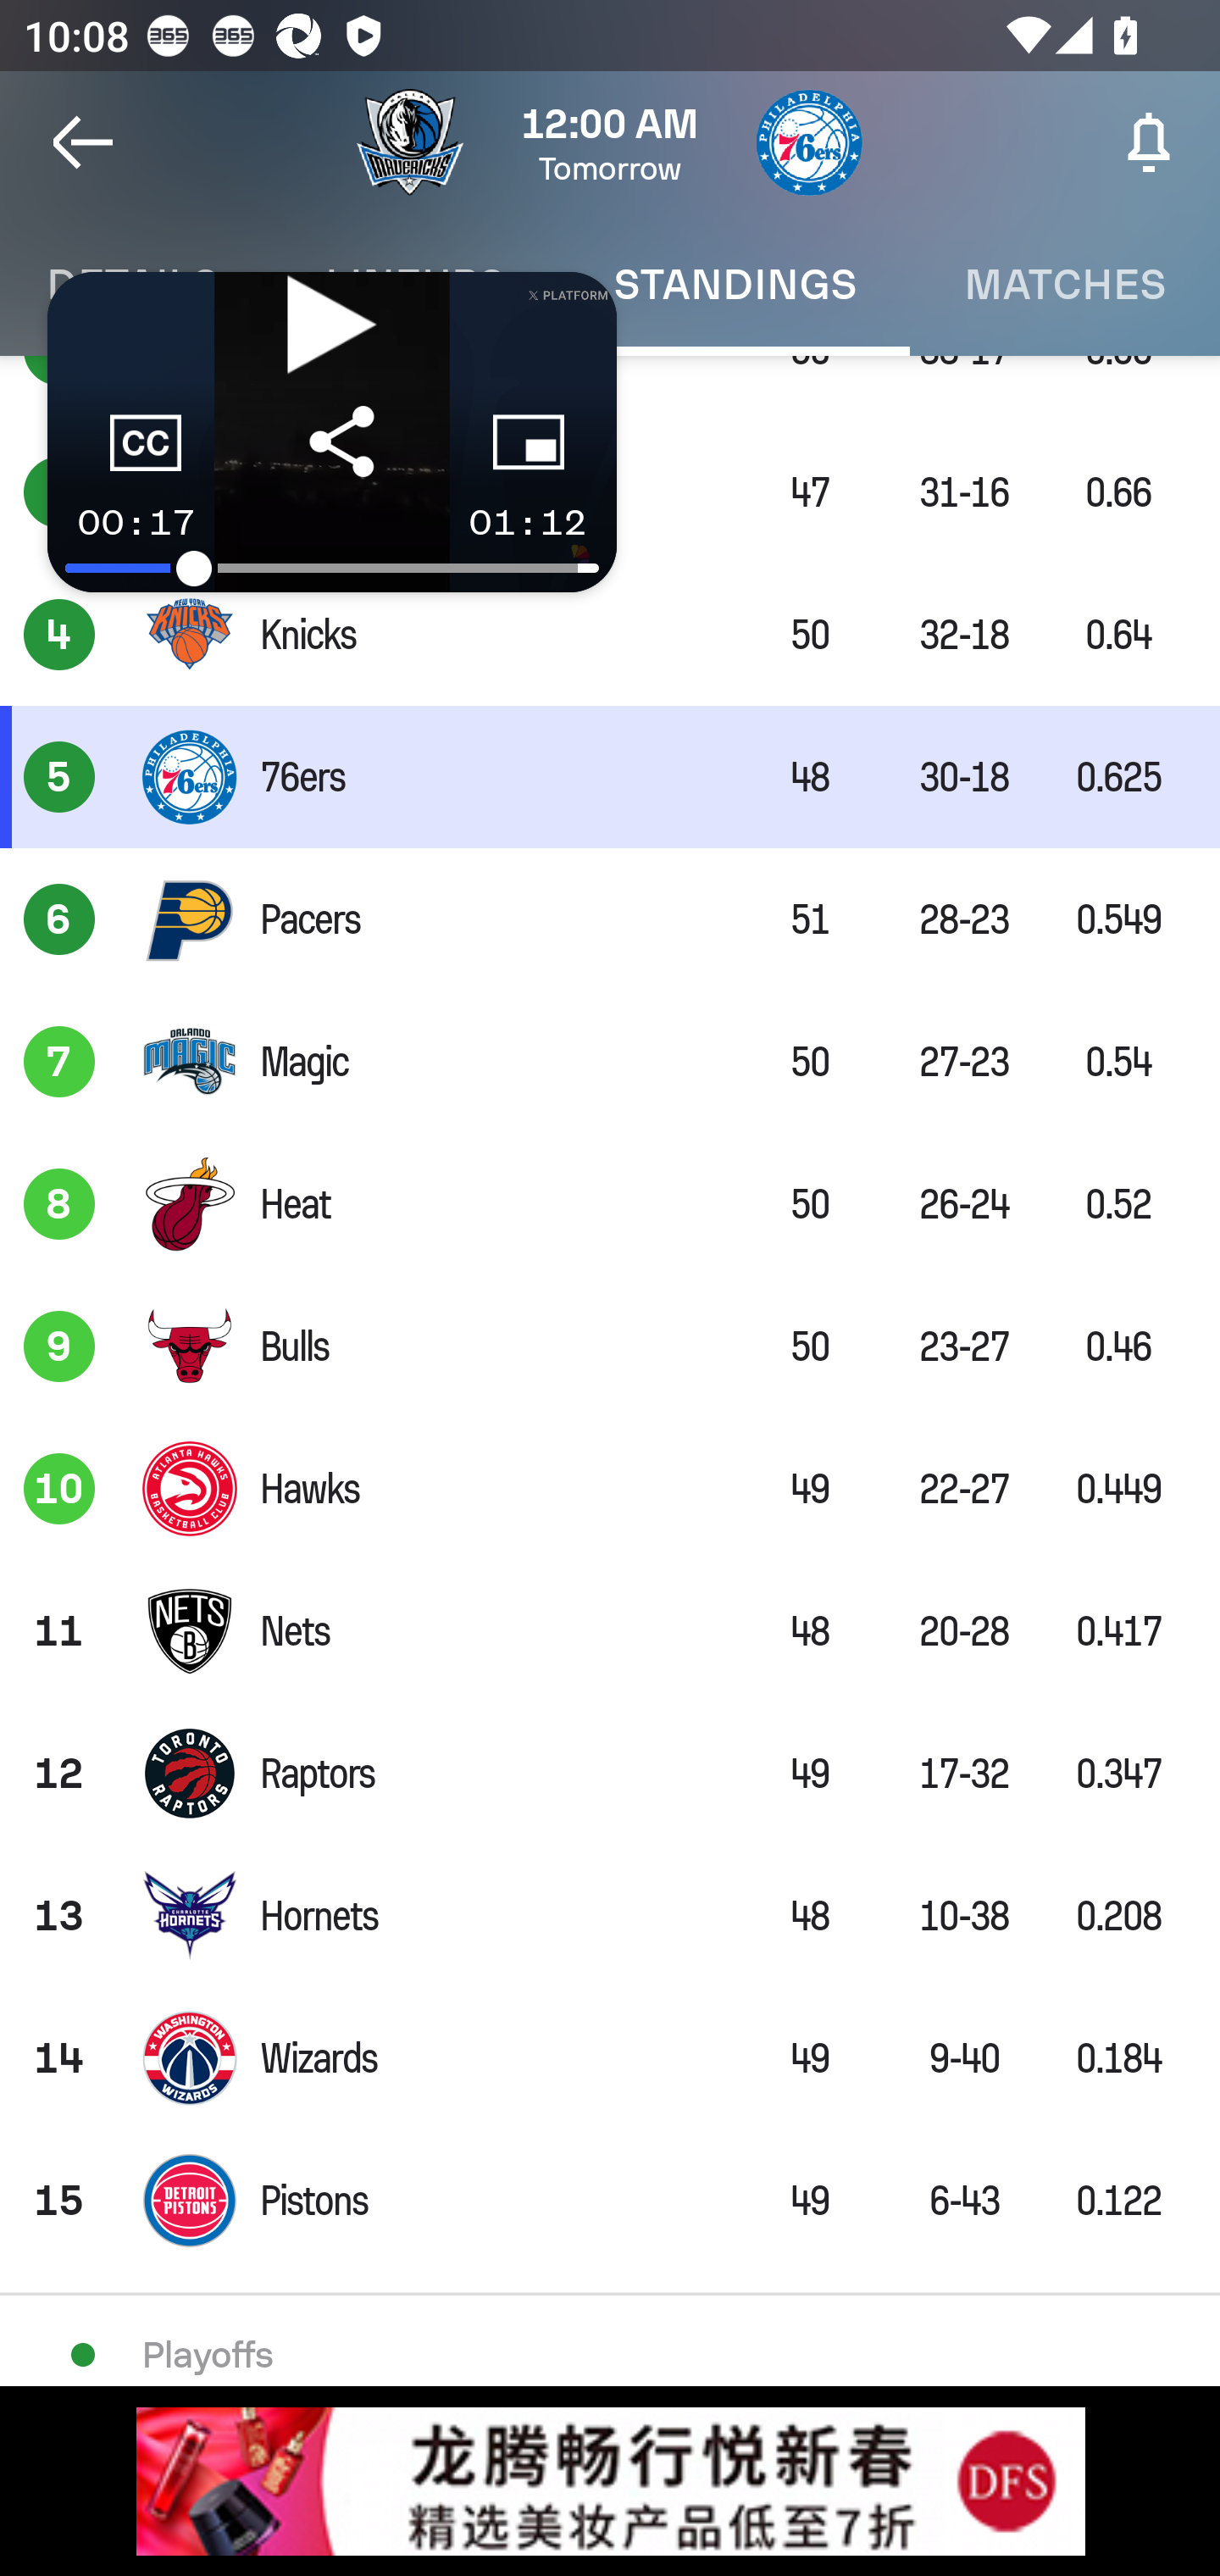 The image size is (1220, 2576). What do you see at coordinates (83, 142) in the screenshot?
I see `Navigate up` at bounding box center [83, 142].